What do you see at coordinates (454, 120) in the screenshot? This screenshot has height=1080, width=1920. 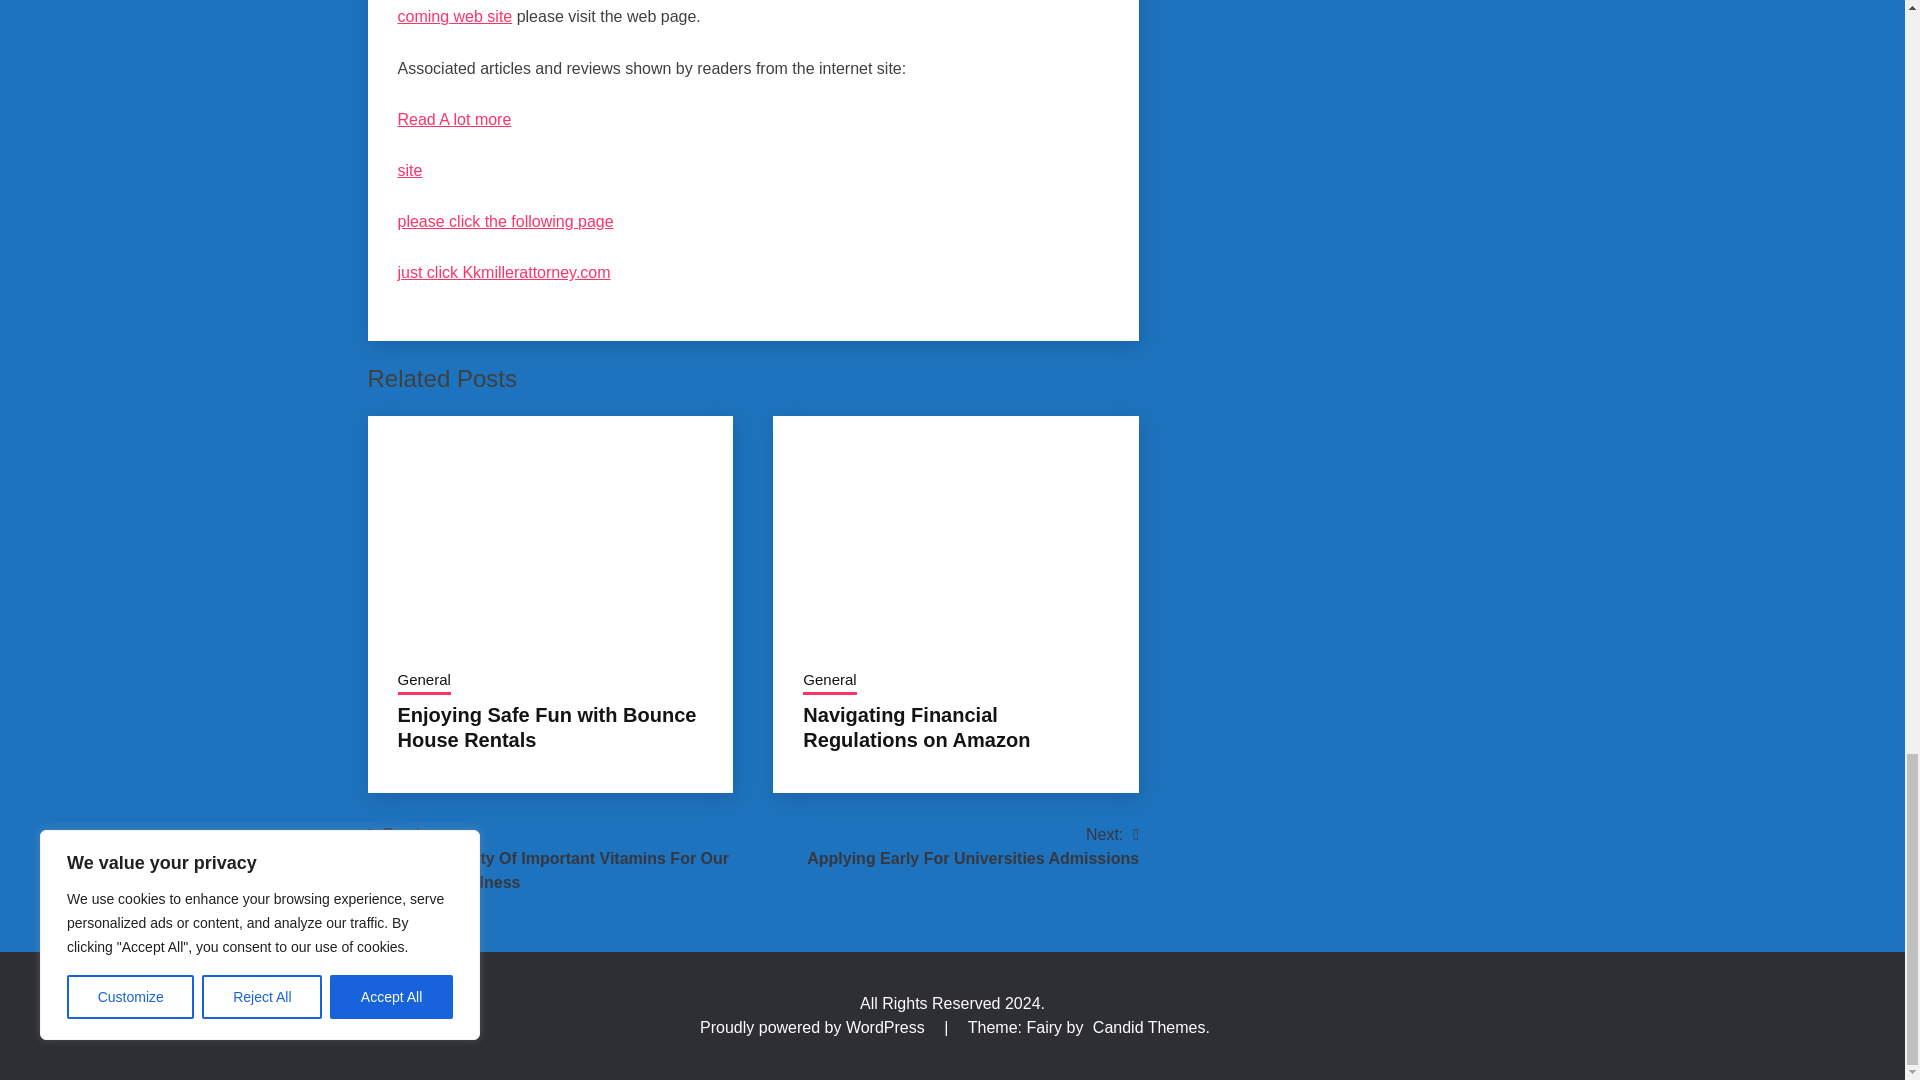 I see `Read A lot more` at bounding box center [454, 120].